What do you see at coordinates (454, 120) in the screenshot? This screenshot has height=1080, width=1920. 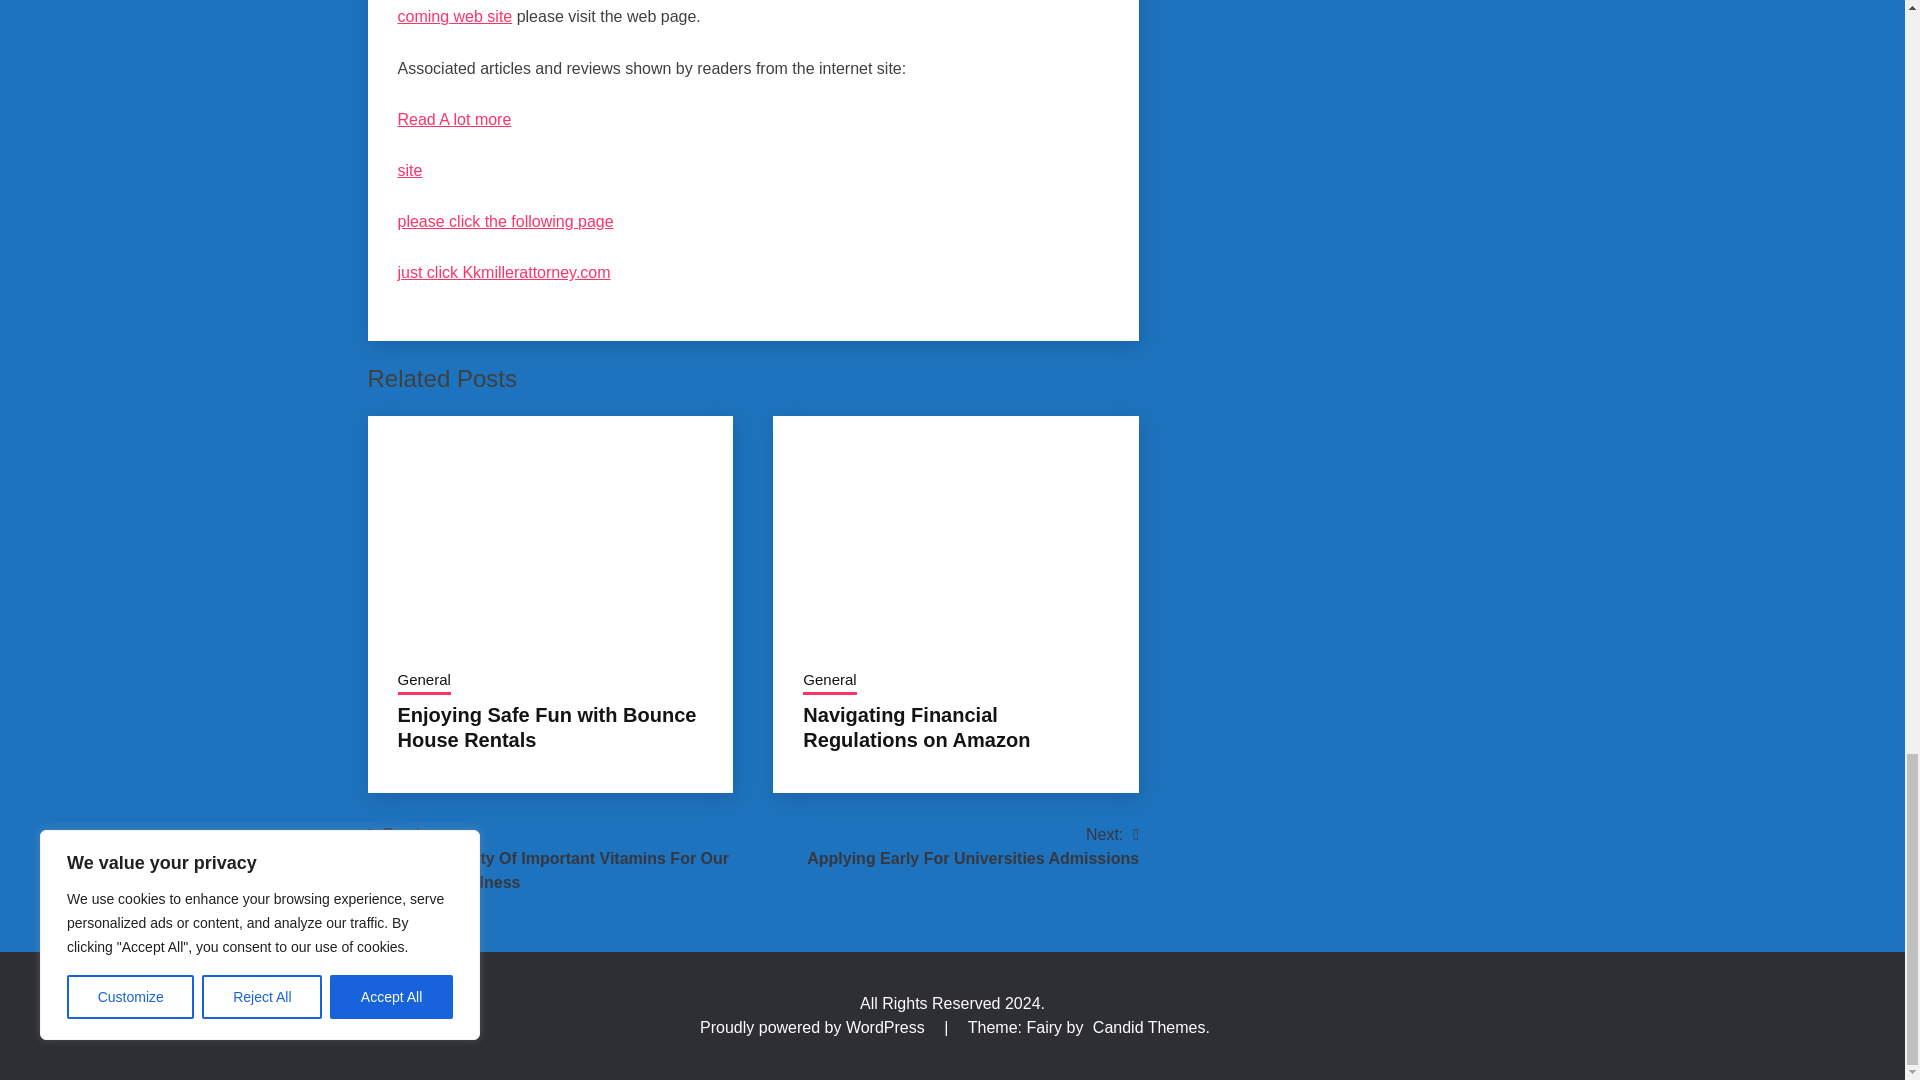 I see `Read A lot more` at bounding box center [454, 120].